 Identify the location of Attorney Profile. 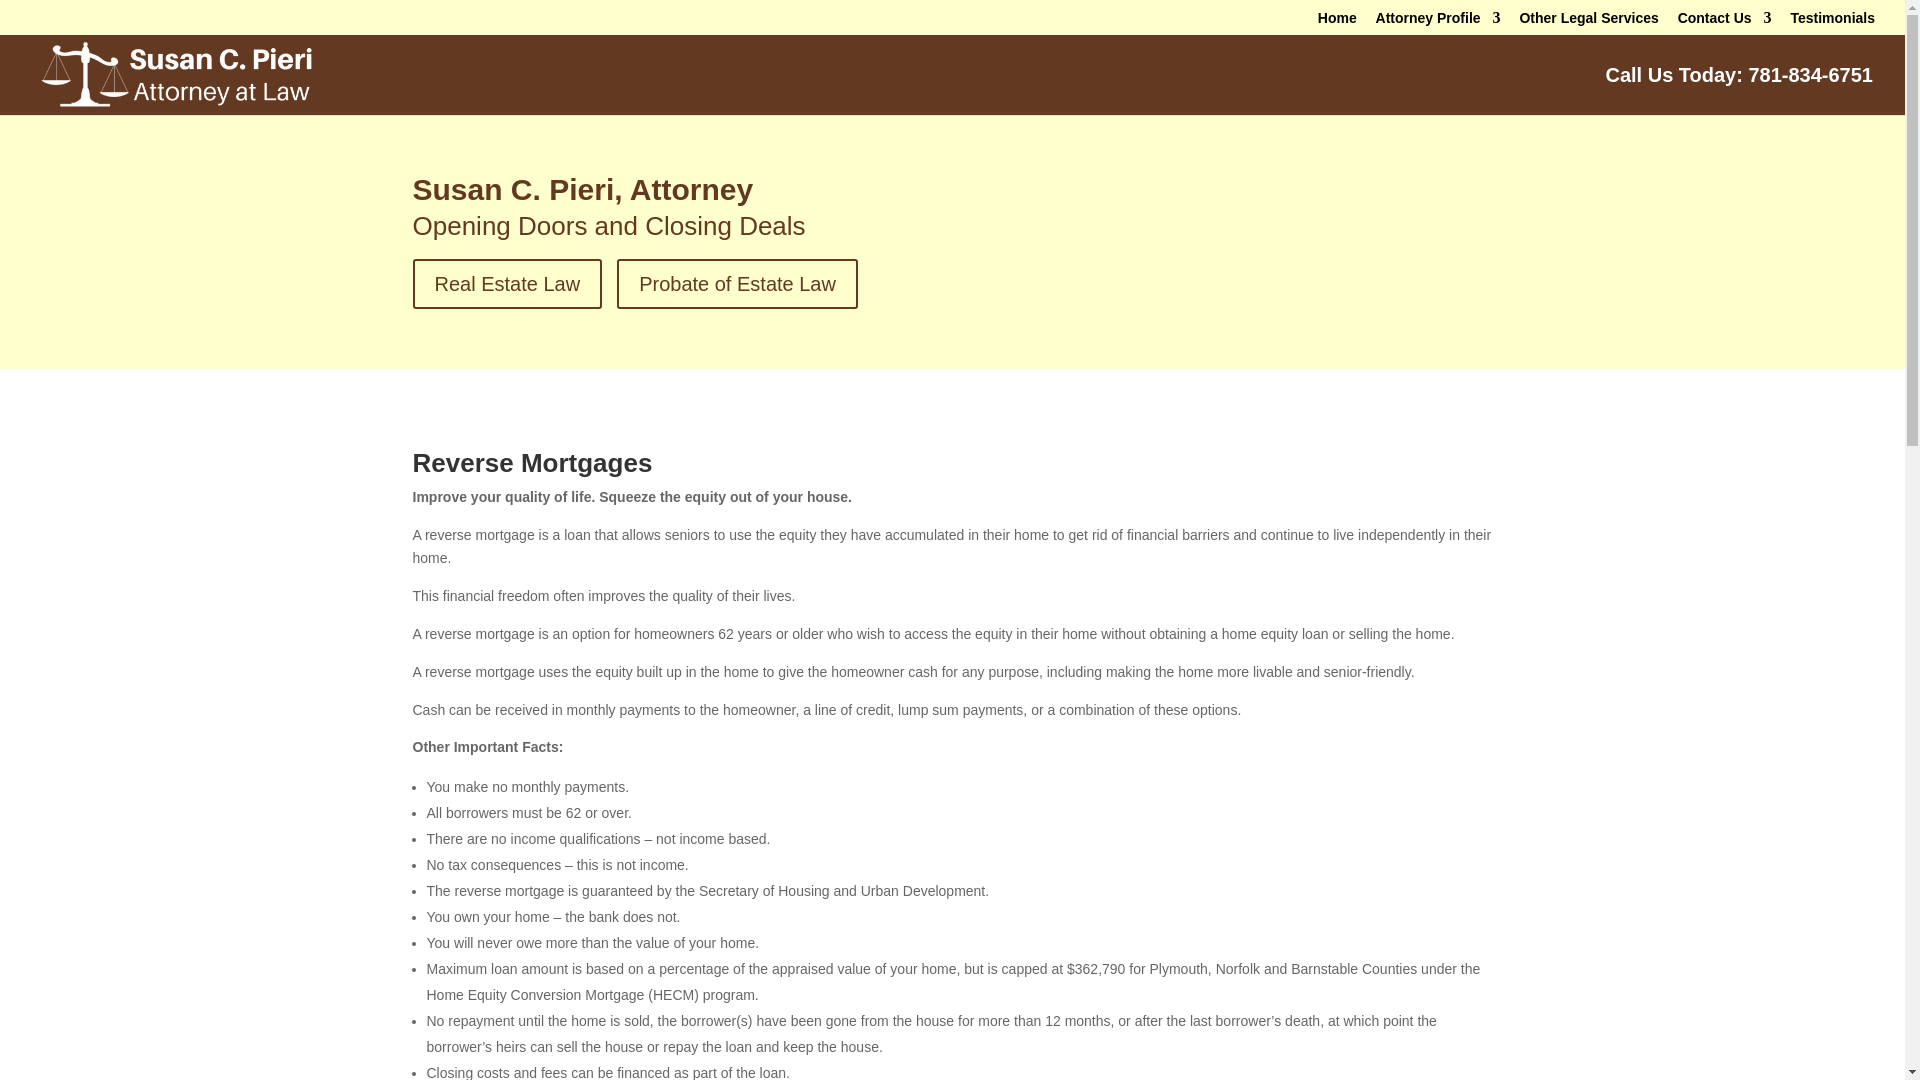
(1438, 22).